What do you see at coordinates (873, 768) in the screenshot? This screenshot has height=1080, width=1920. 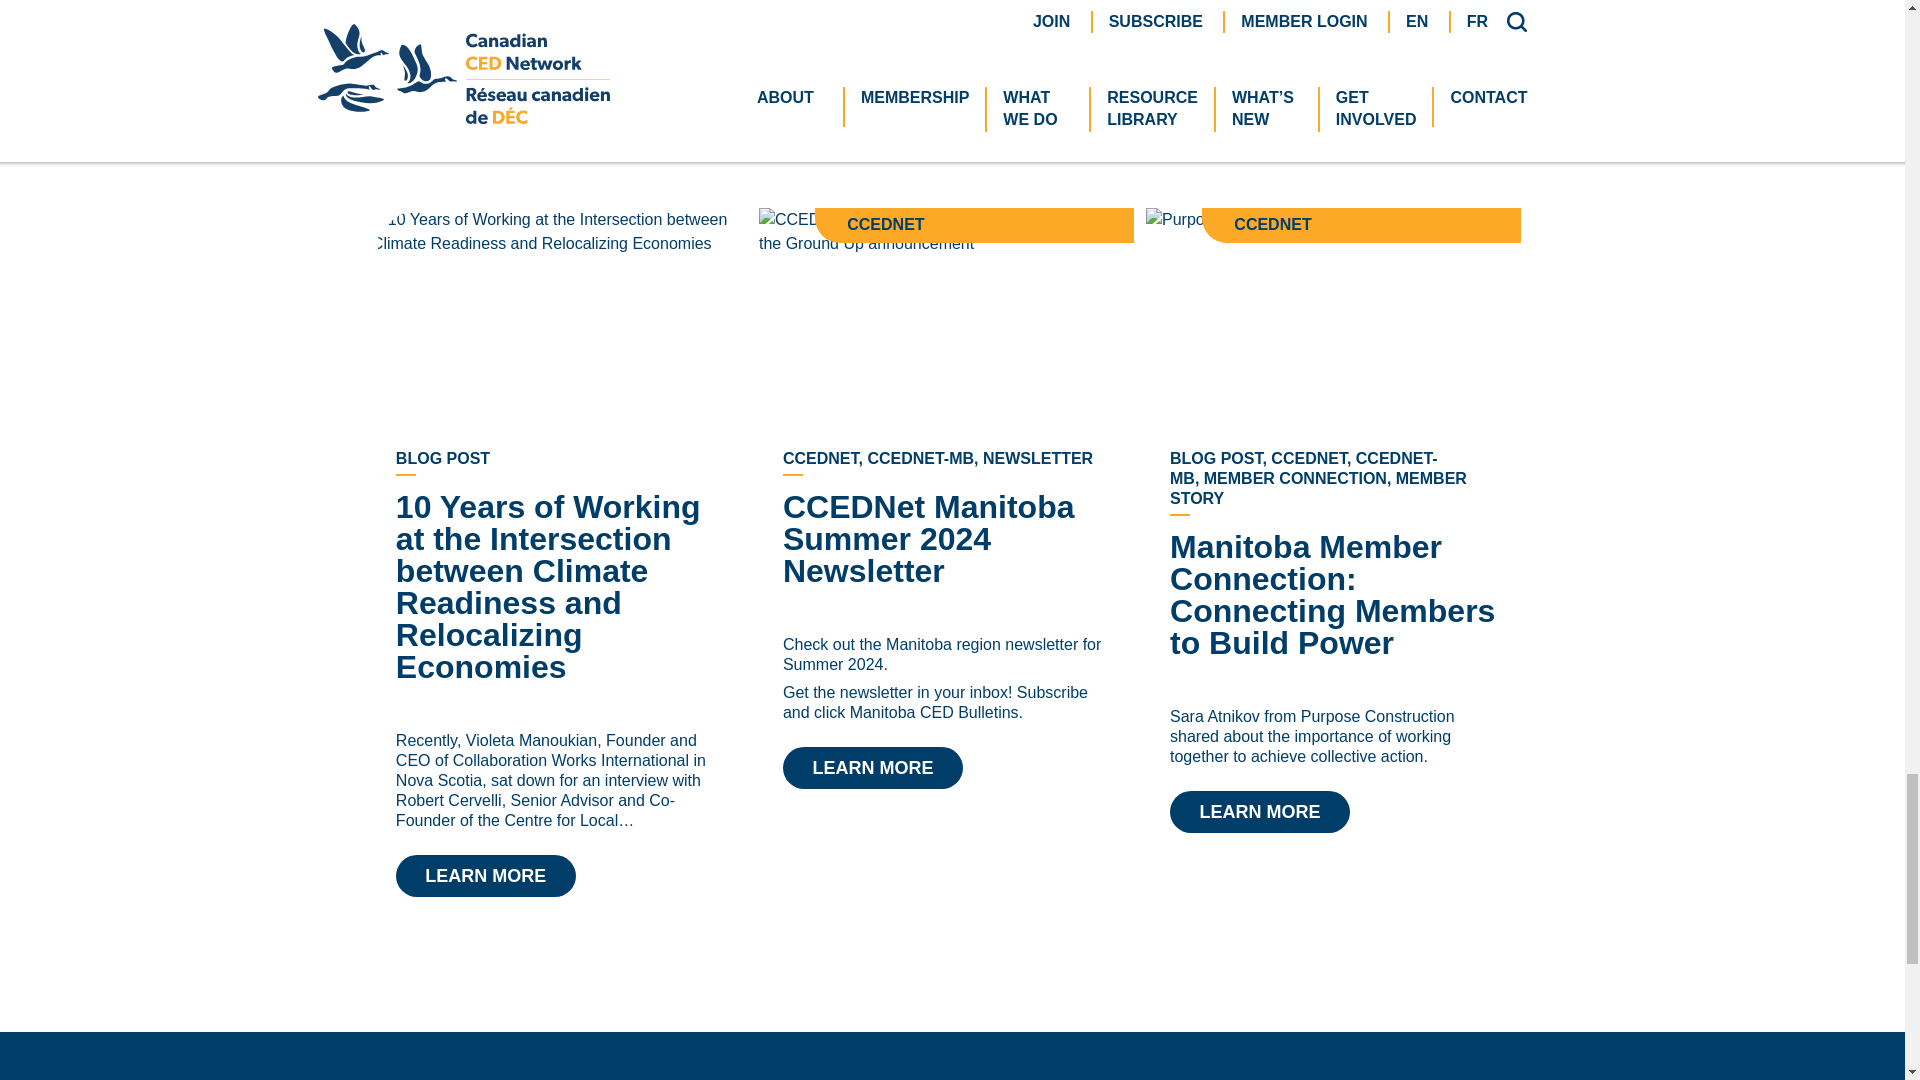 I see `CCEDNet Manitoba Summer 2024 Newsletter` at bounding box center [873, 768].